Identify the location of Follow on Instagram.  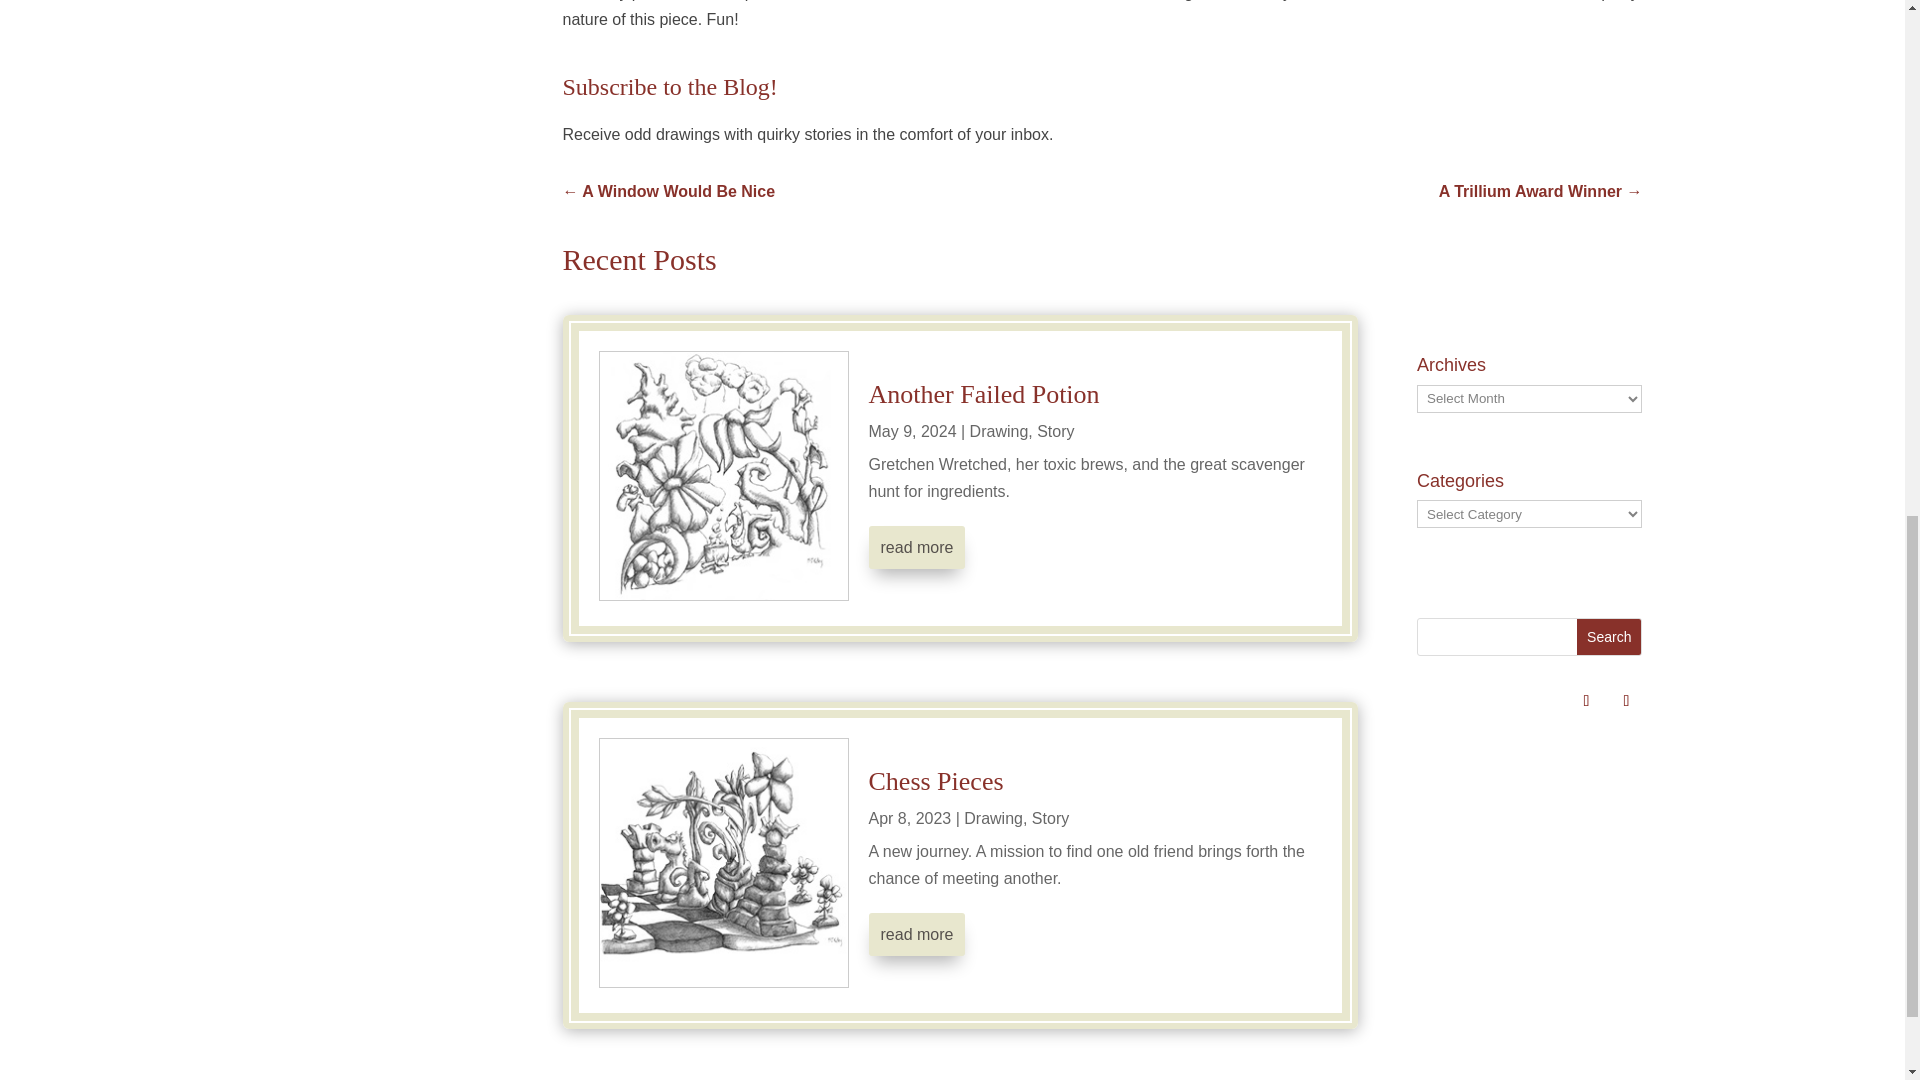
(1586, 700).